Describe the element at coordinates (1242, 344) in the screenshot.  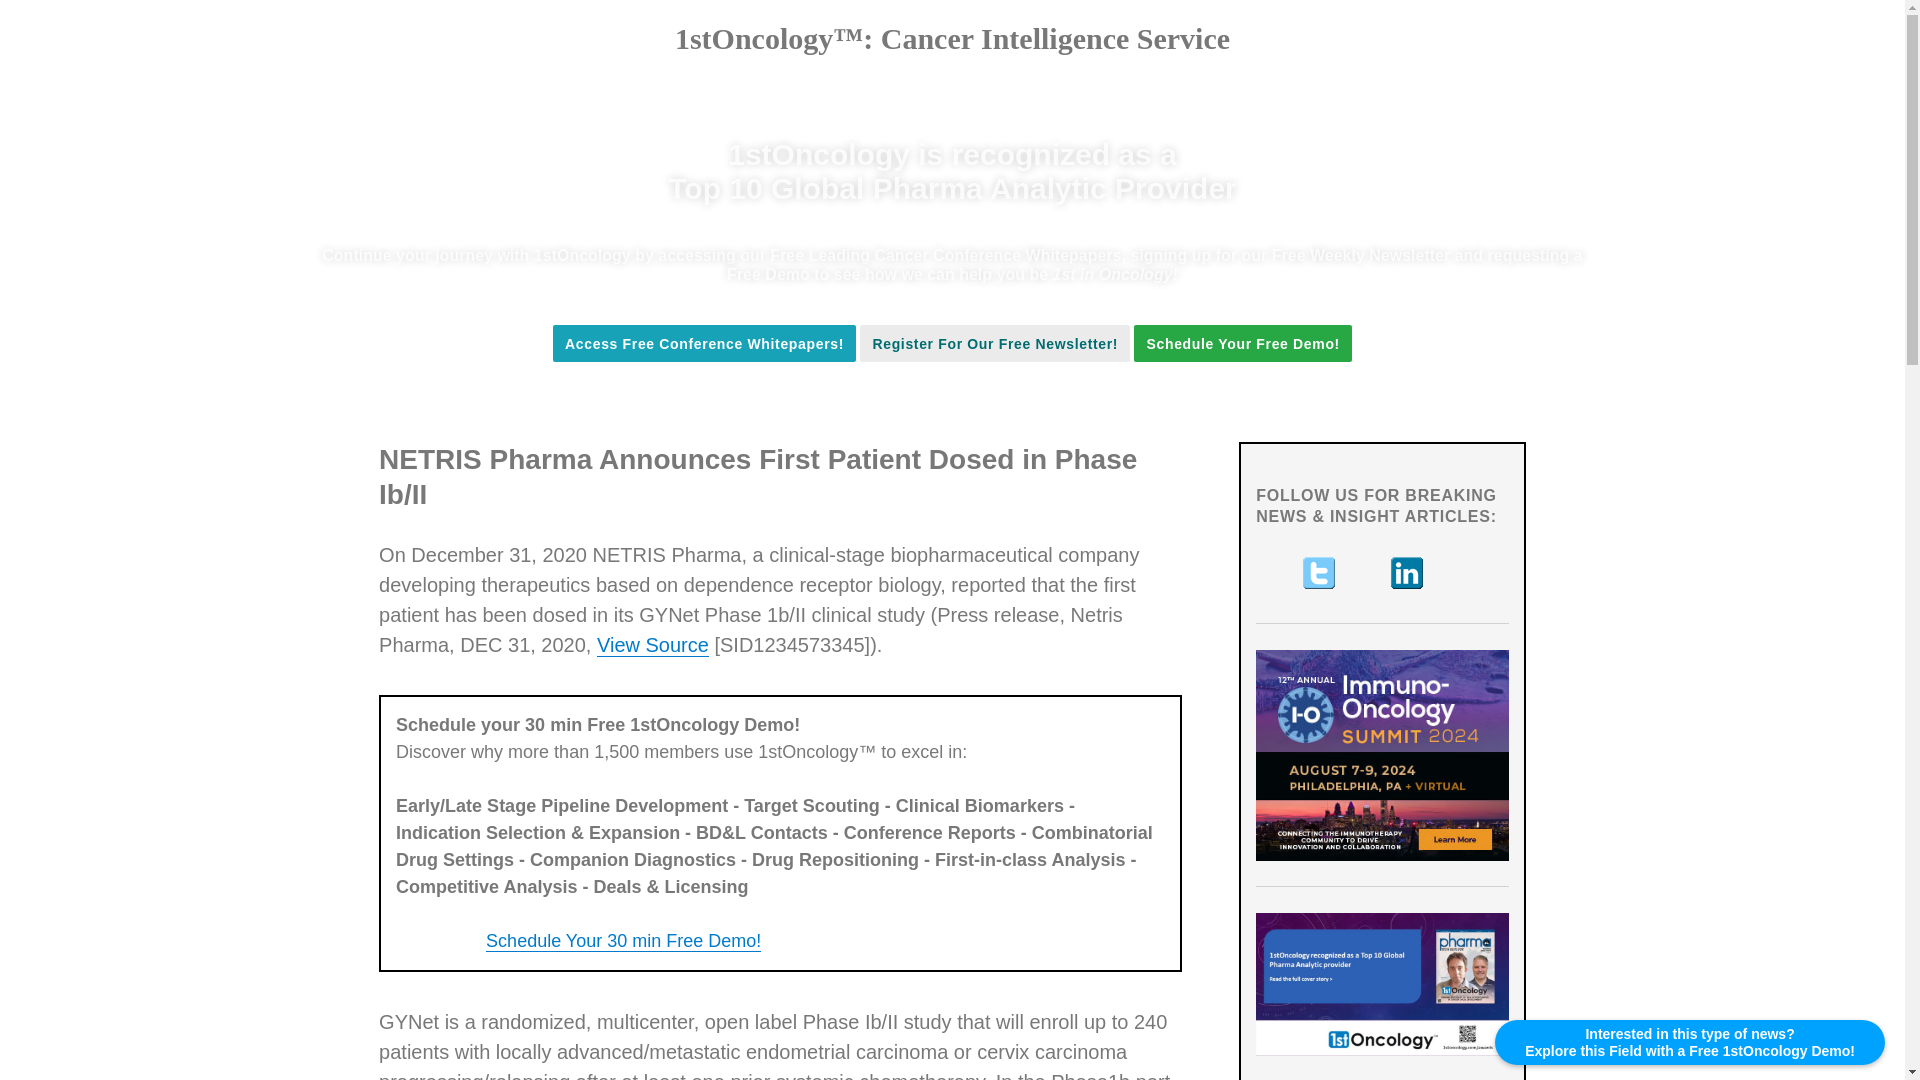
I see `Schedule Your Free Demo!` at that location.